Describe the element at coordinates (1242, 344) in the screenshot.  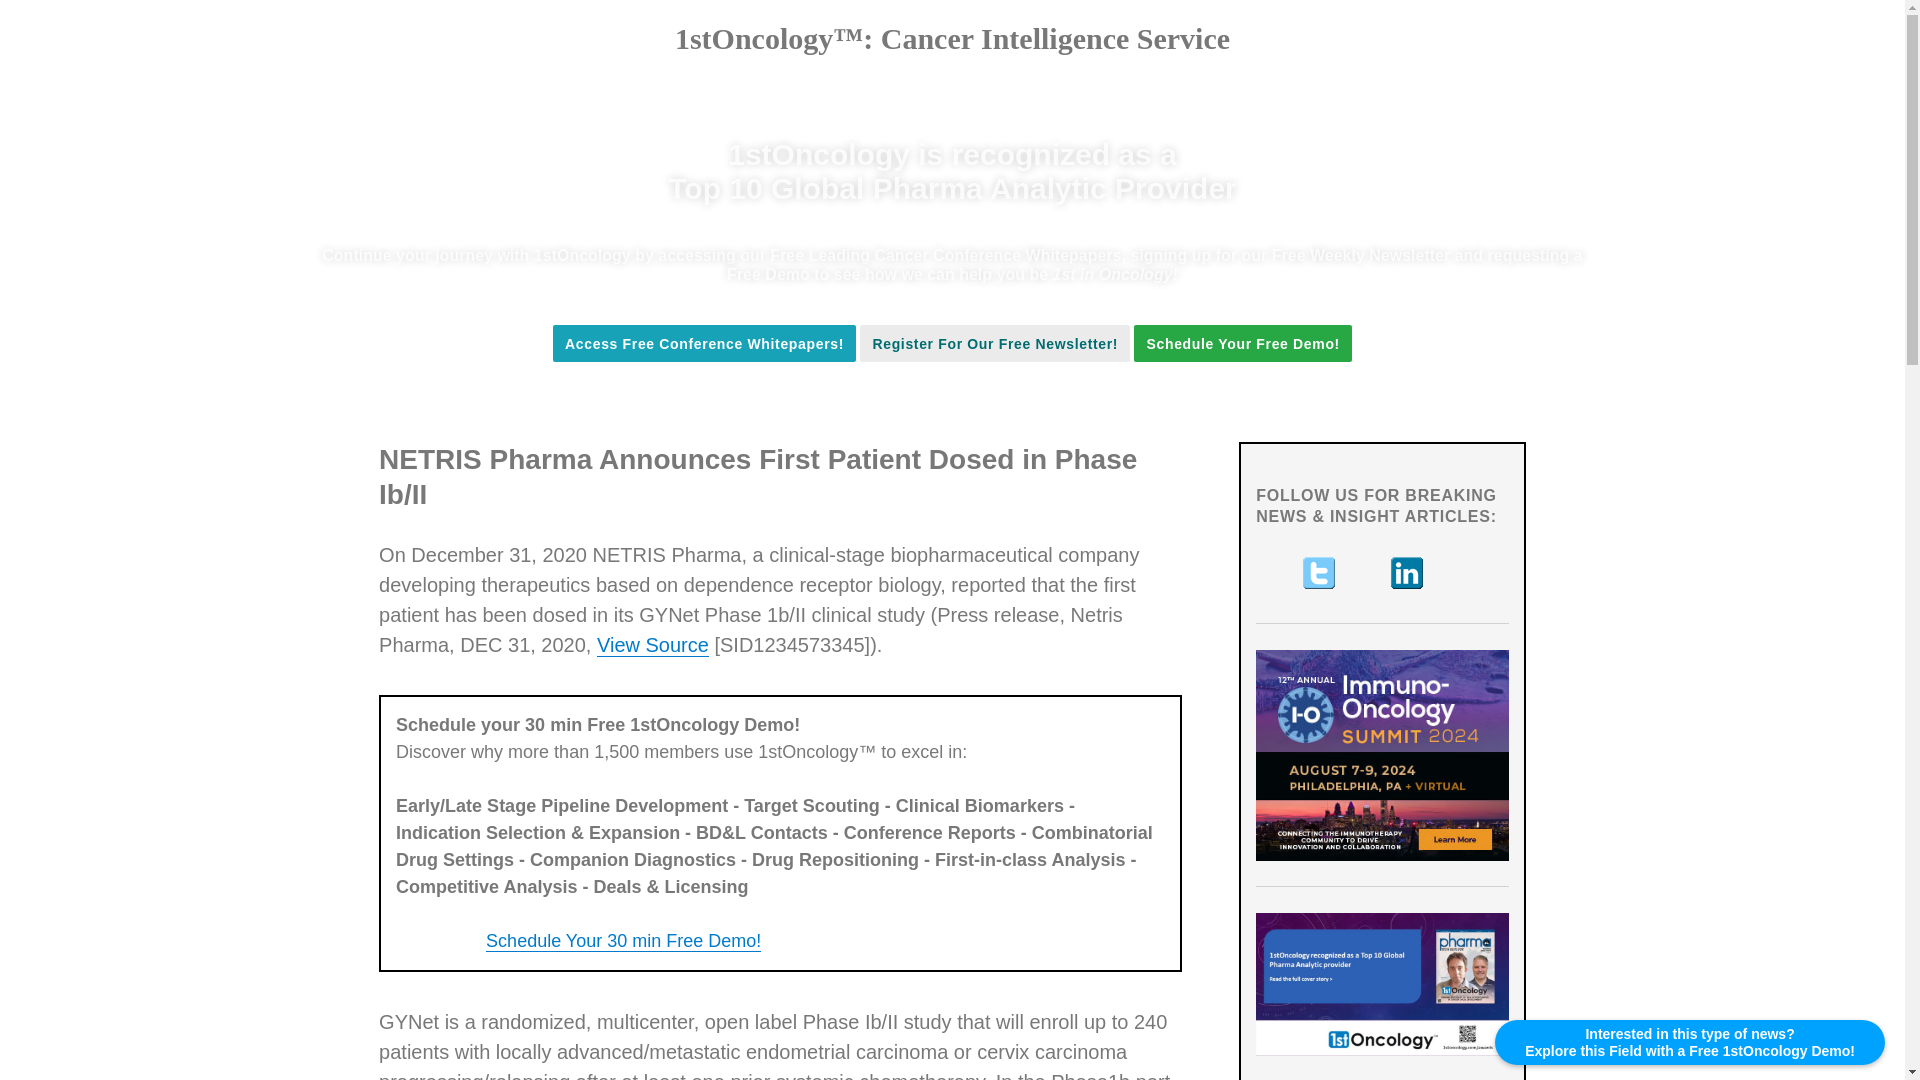
I see `Schedule Your Free Demo!` at that location.